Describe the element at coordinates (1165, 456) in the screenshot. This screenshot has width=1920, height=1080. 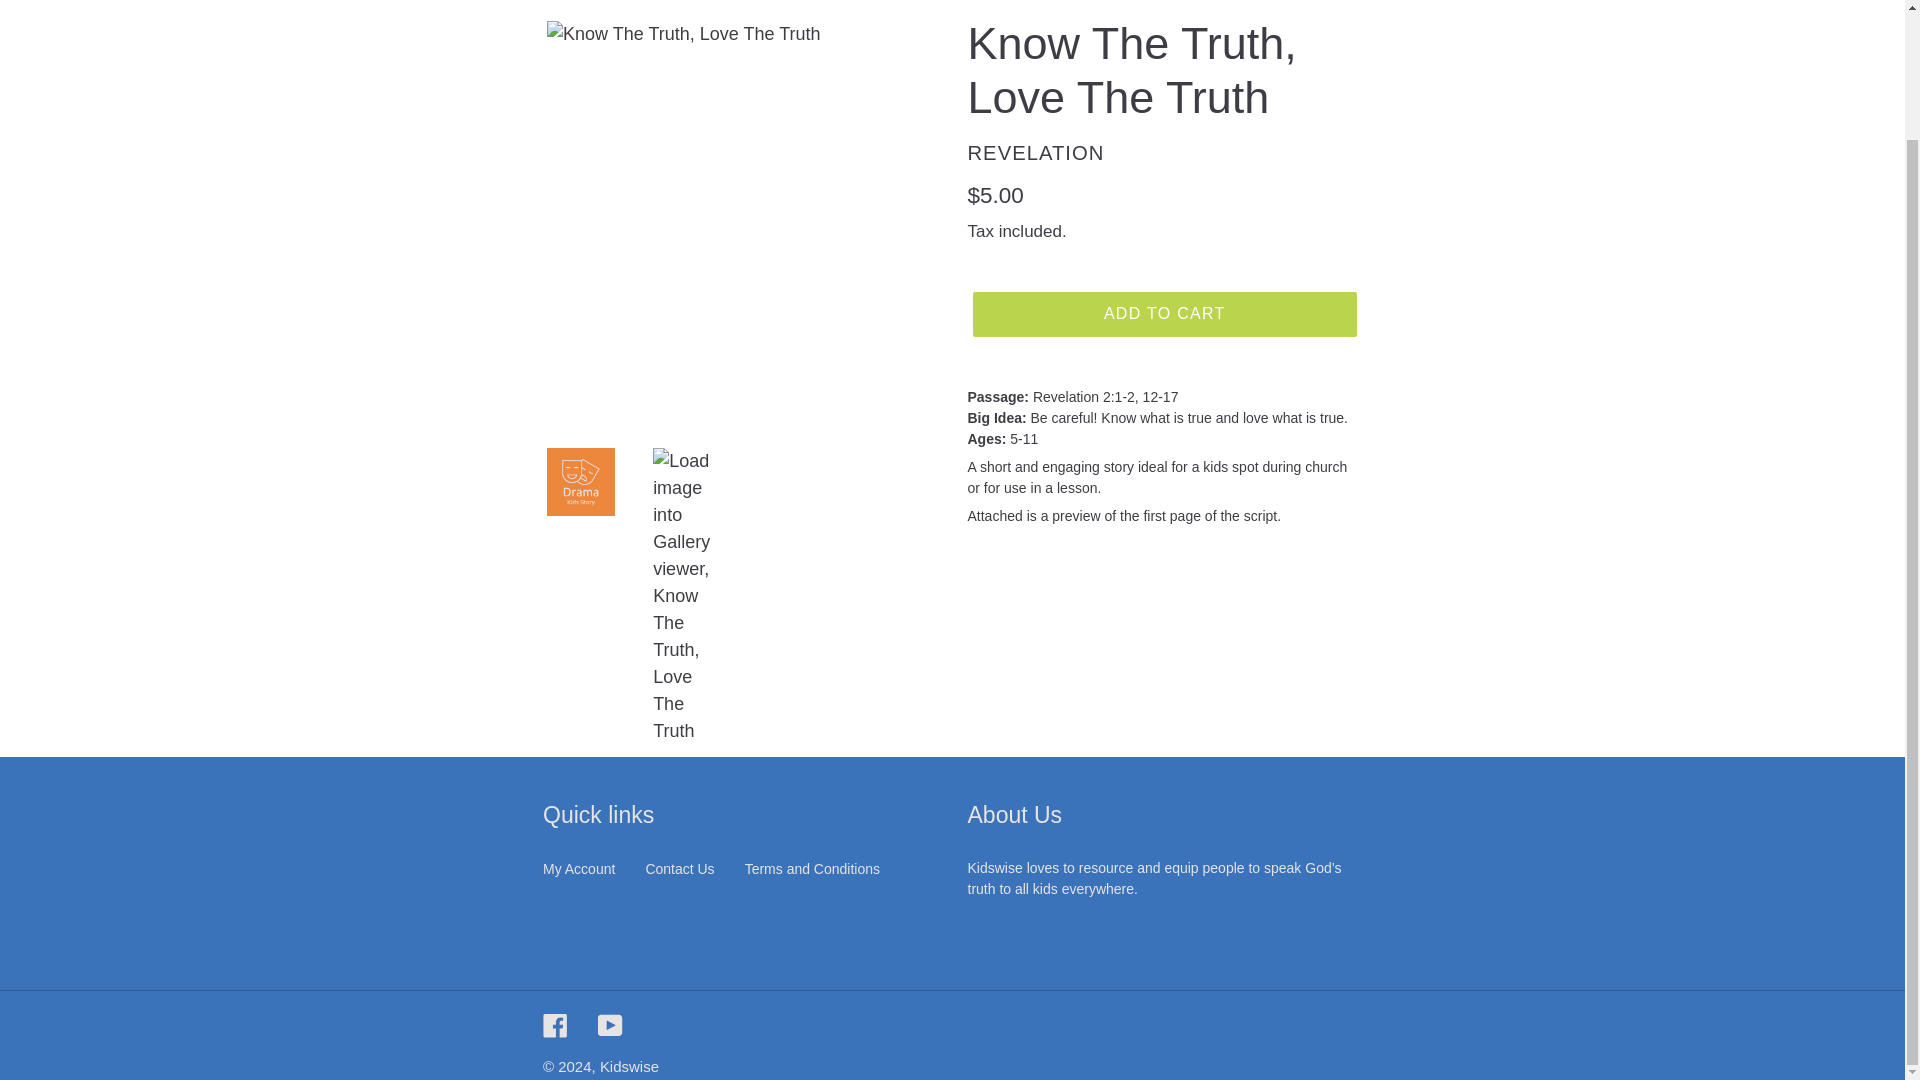
I see `Page 1` at that location.